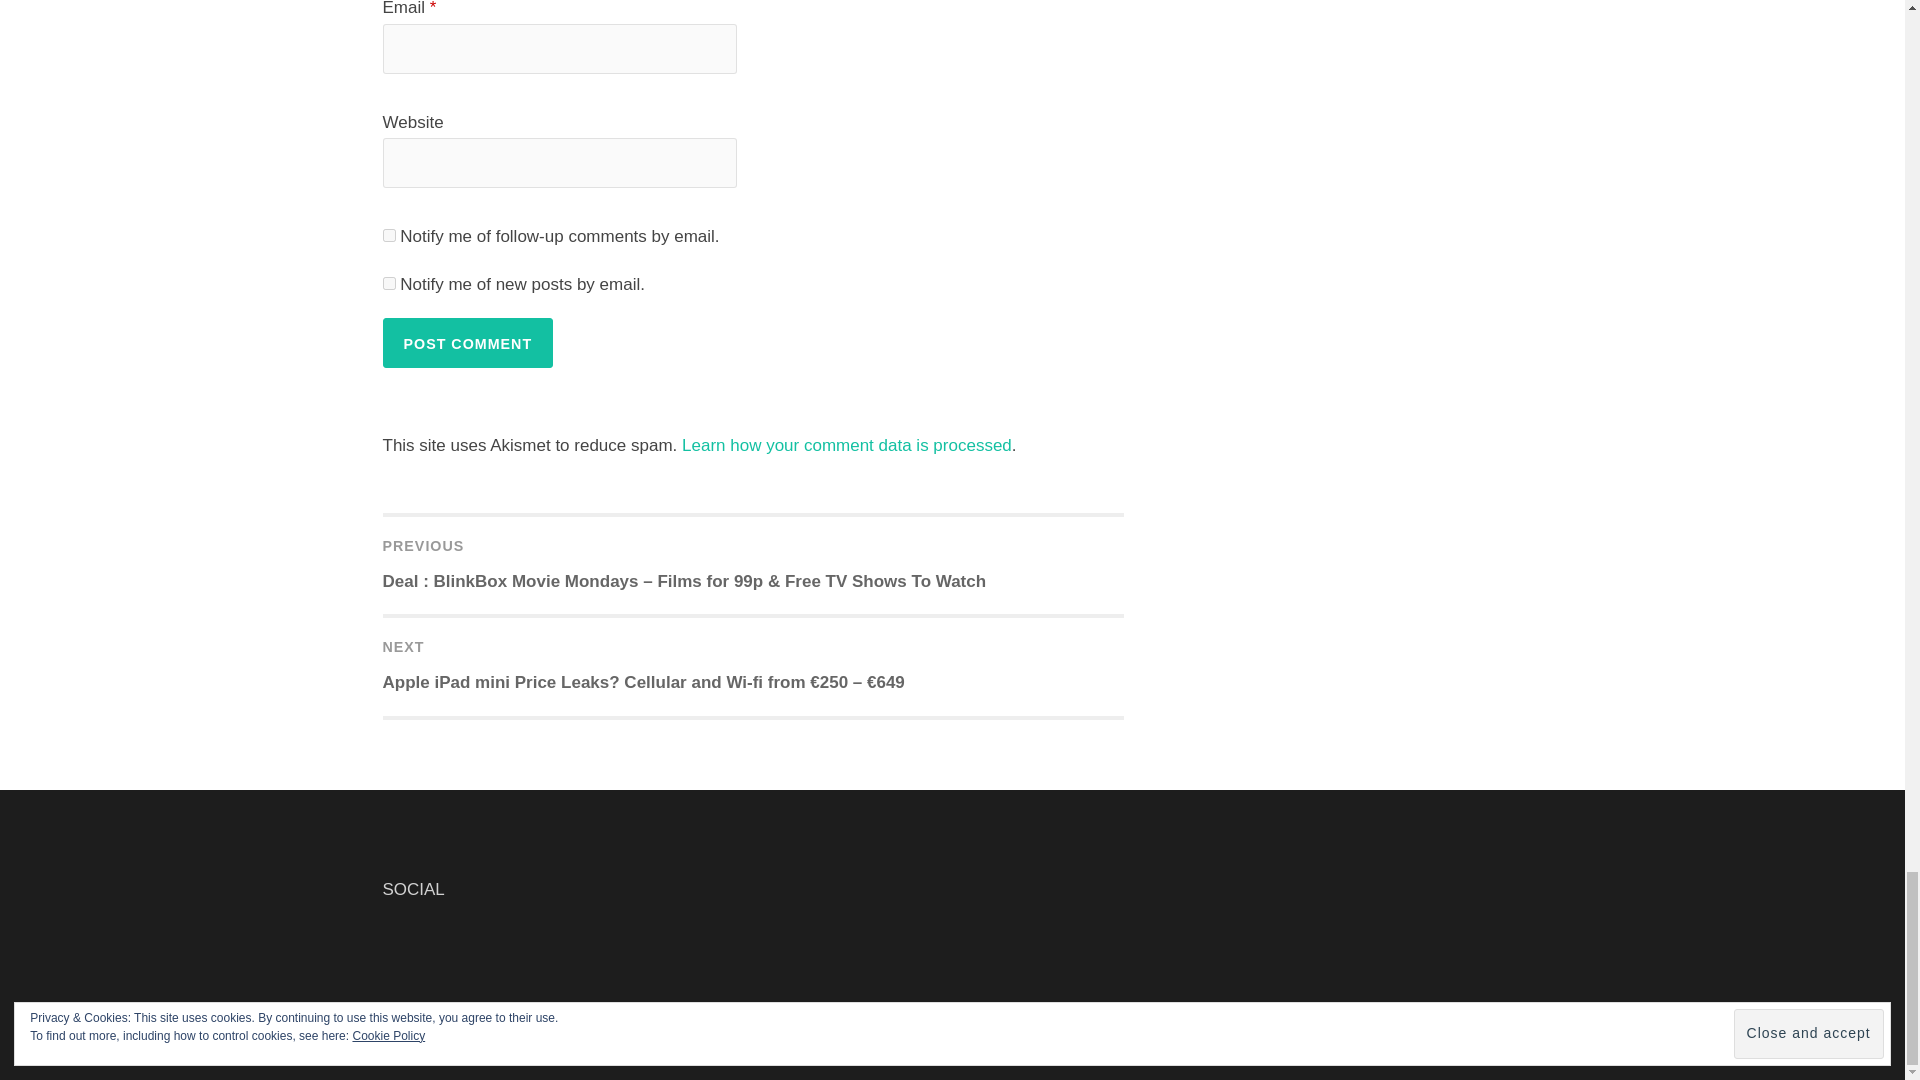 The height and width of the screenshot is (1080, 1920). I want to click on subscribe, so click(388, 234).